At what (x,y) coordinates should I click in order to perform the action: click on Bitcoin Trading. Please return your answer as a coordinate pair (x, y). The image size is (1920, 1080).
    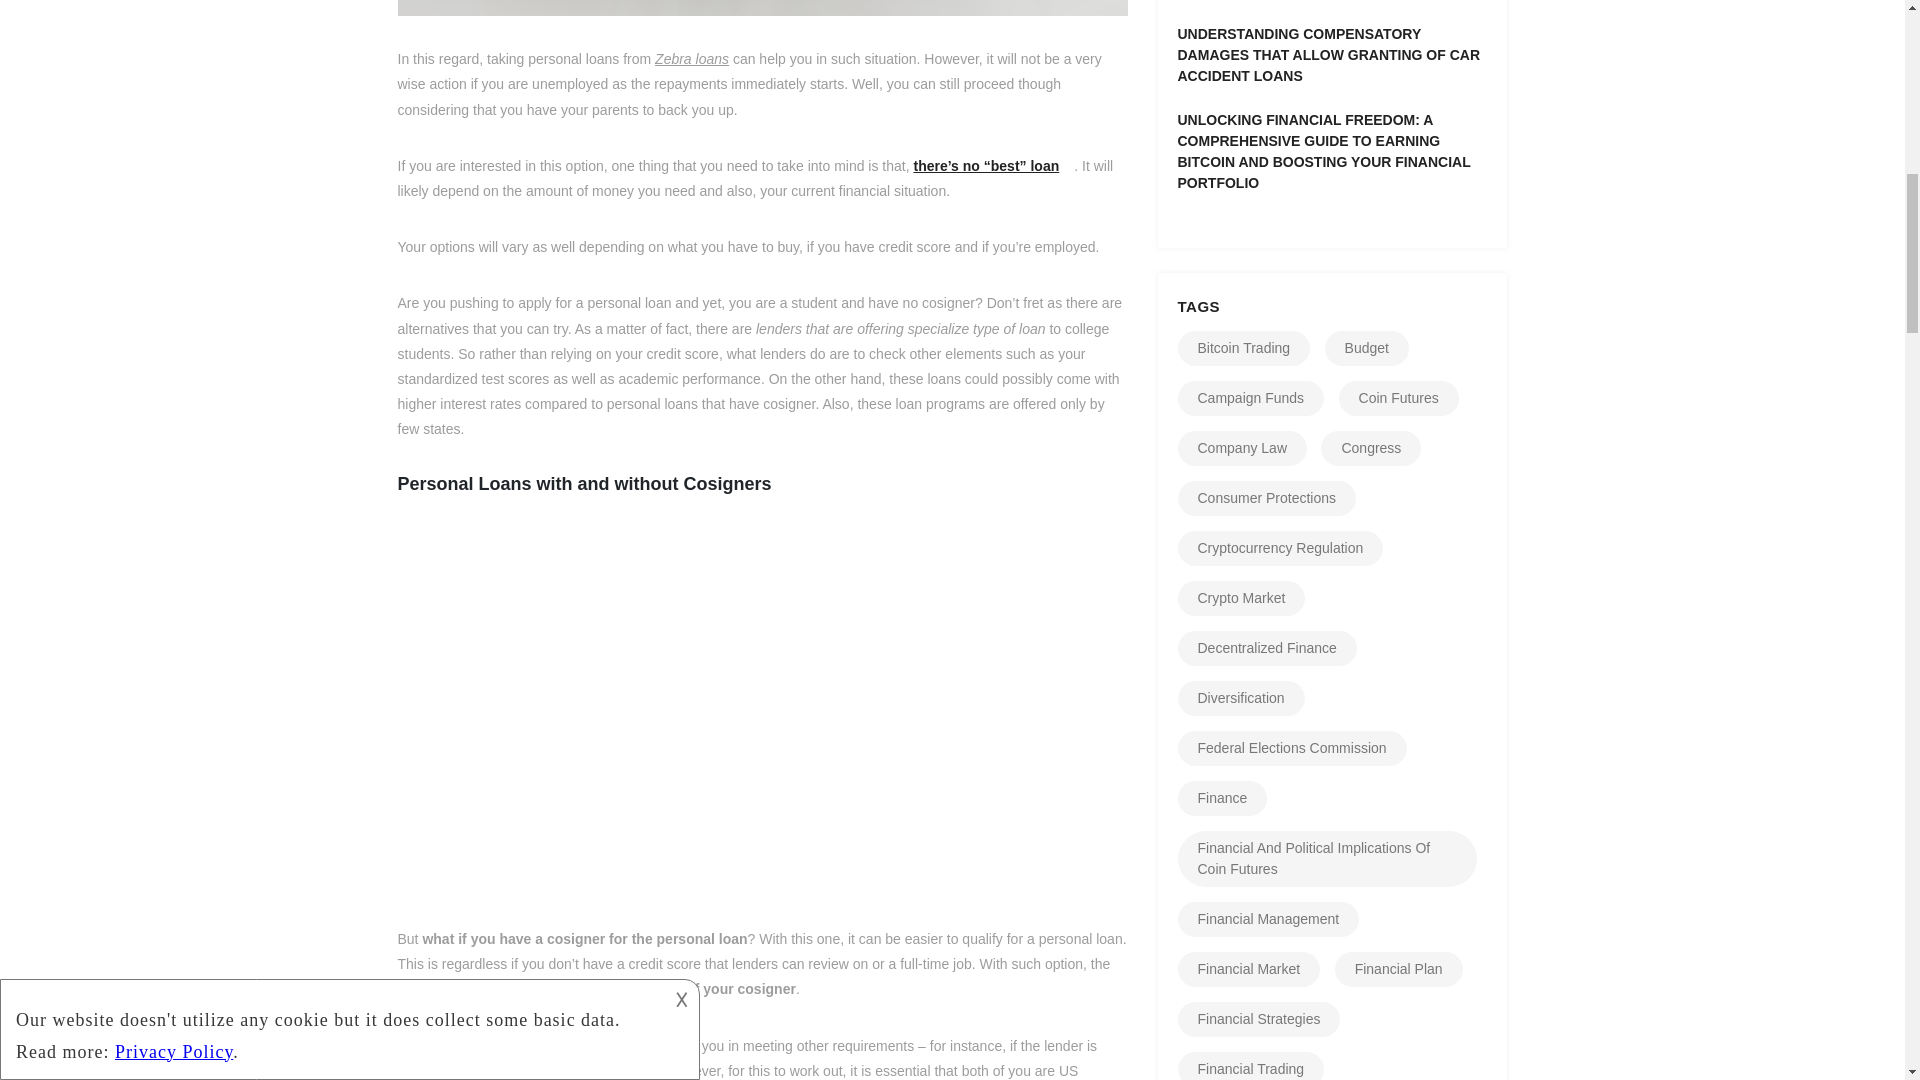
    Looking at the image, I should click on (1244, 348).